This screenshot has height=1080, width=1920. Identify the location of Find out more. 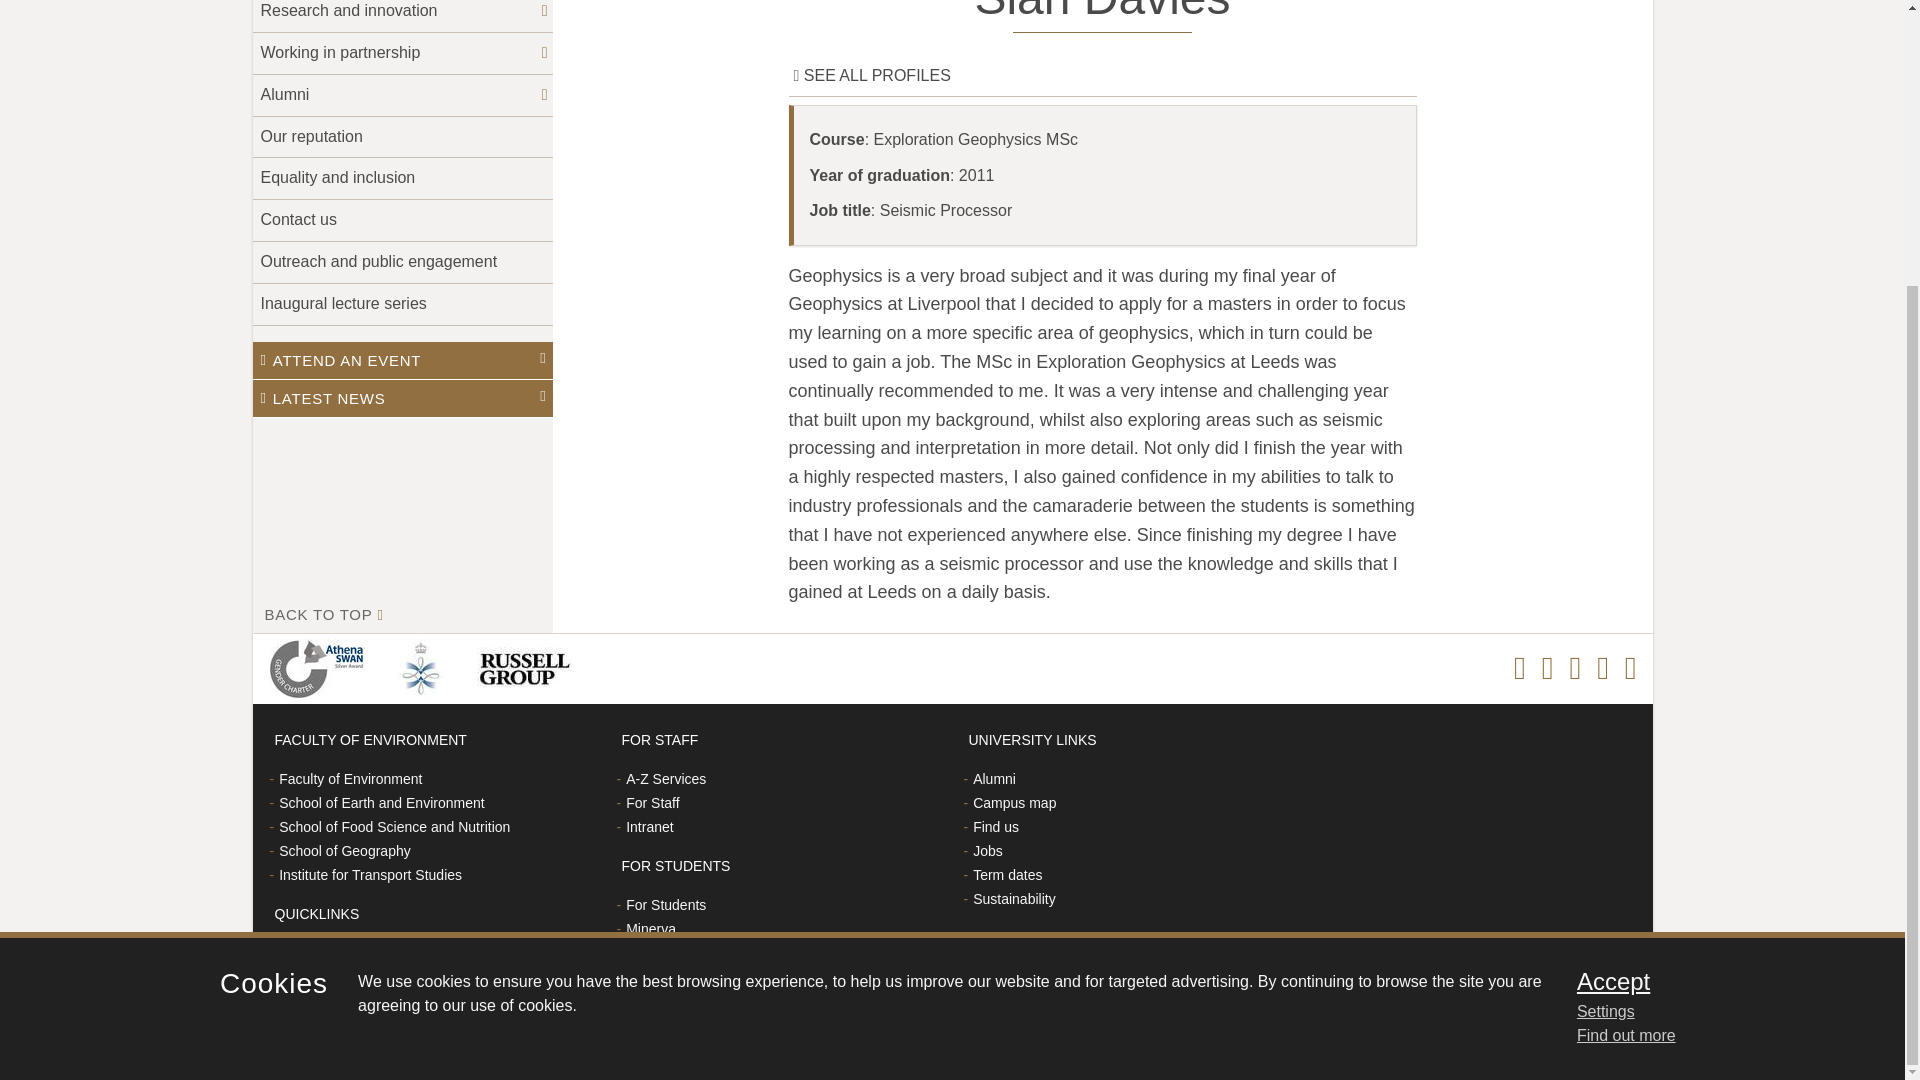
(1626, 660).